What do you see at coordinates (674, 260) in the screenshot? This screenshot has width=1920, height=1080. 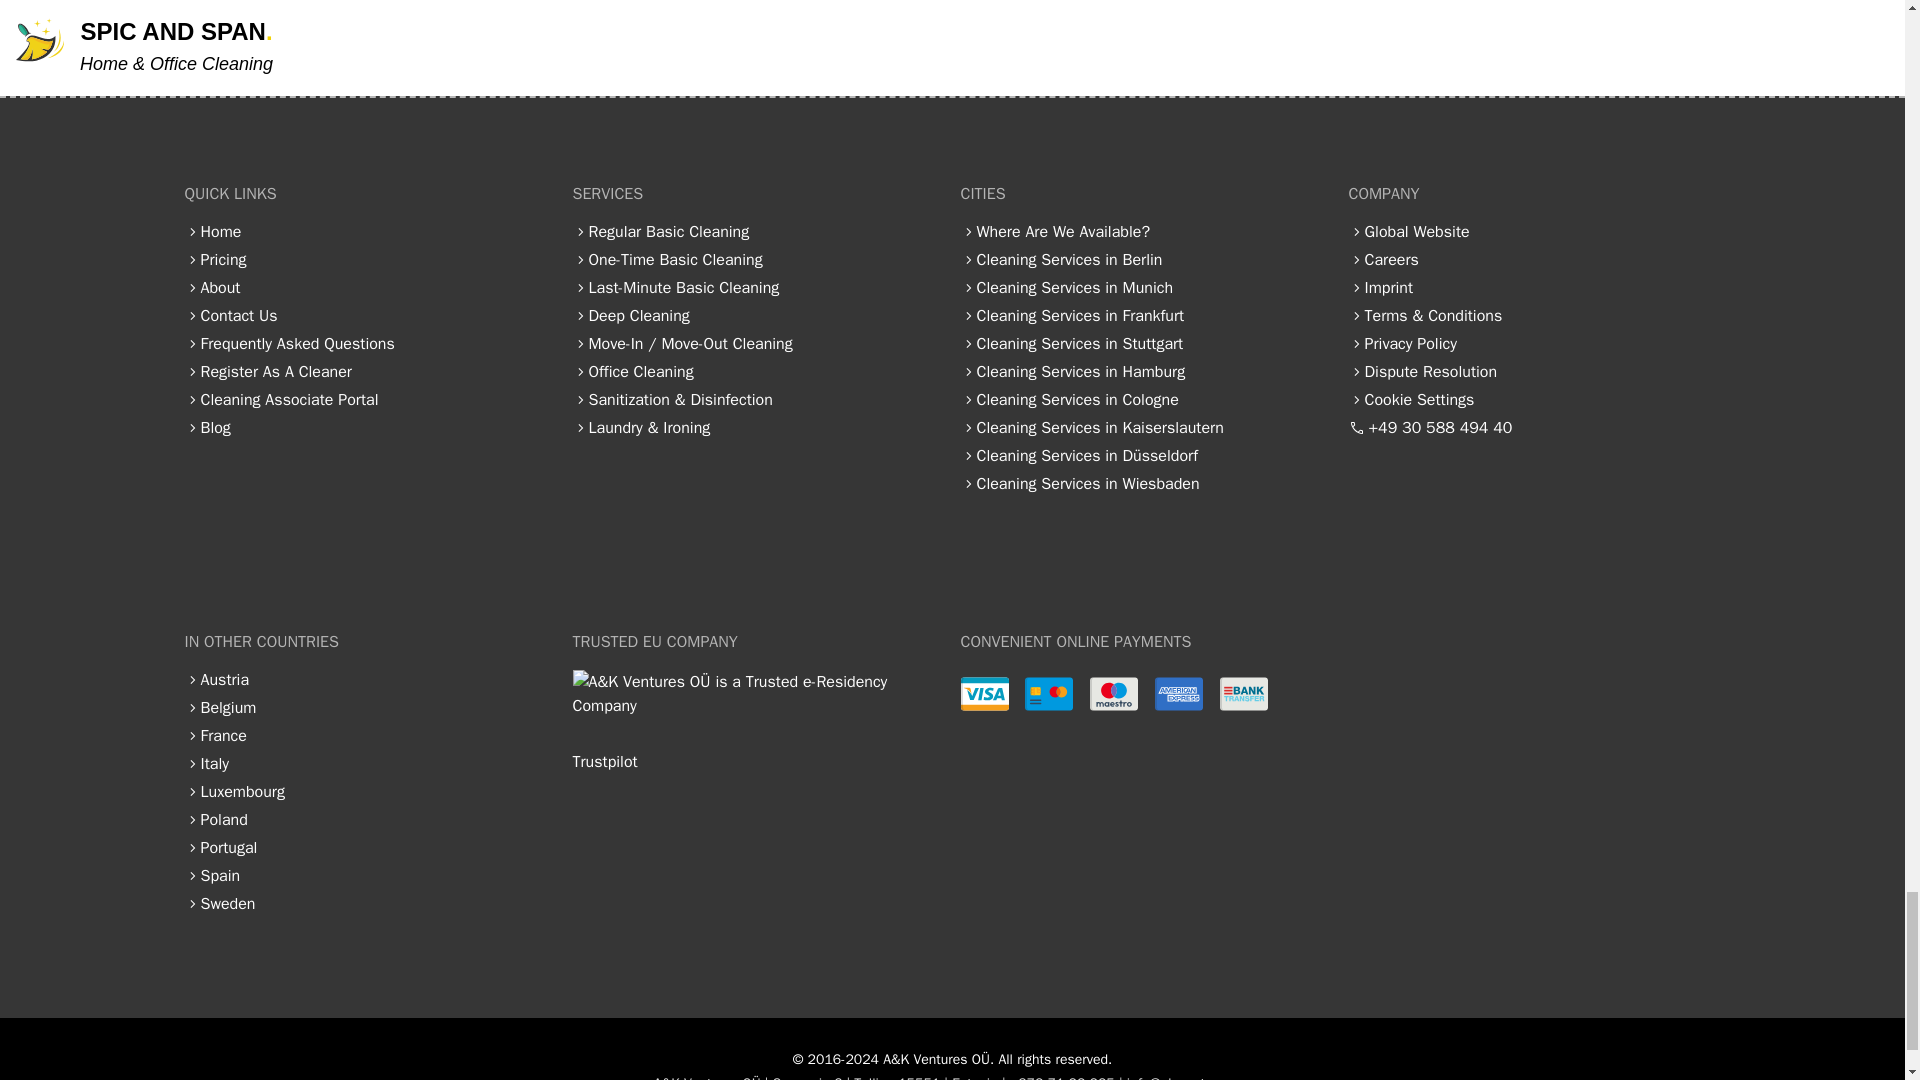 I see `One-Time Basic Cleaning` at bounding box center [674, 260].